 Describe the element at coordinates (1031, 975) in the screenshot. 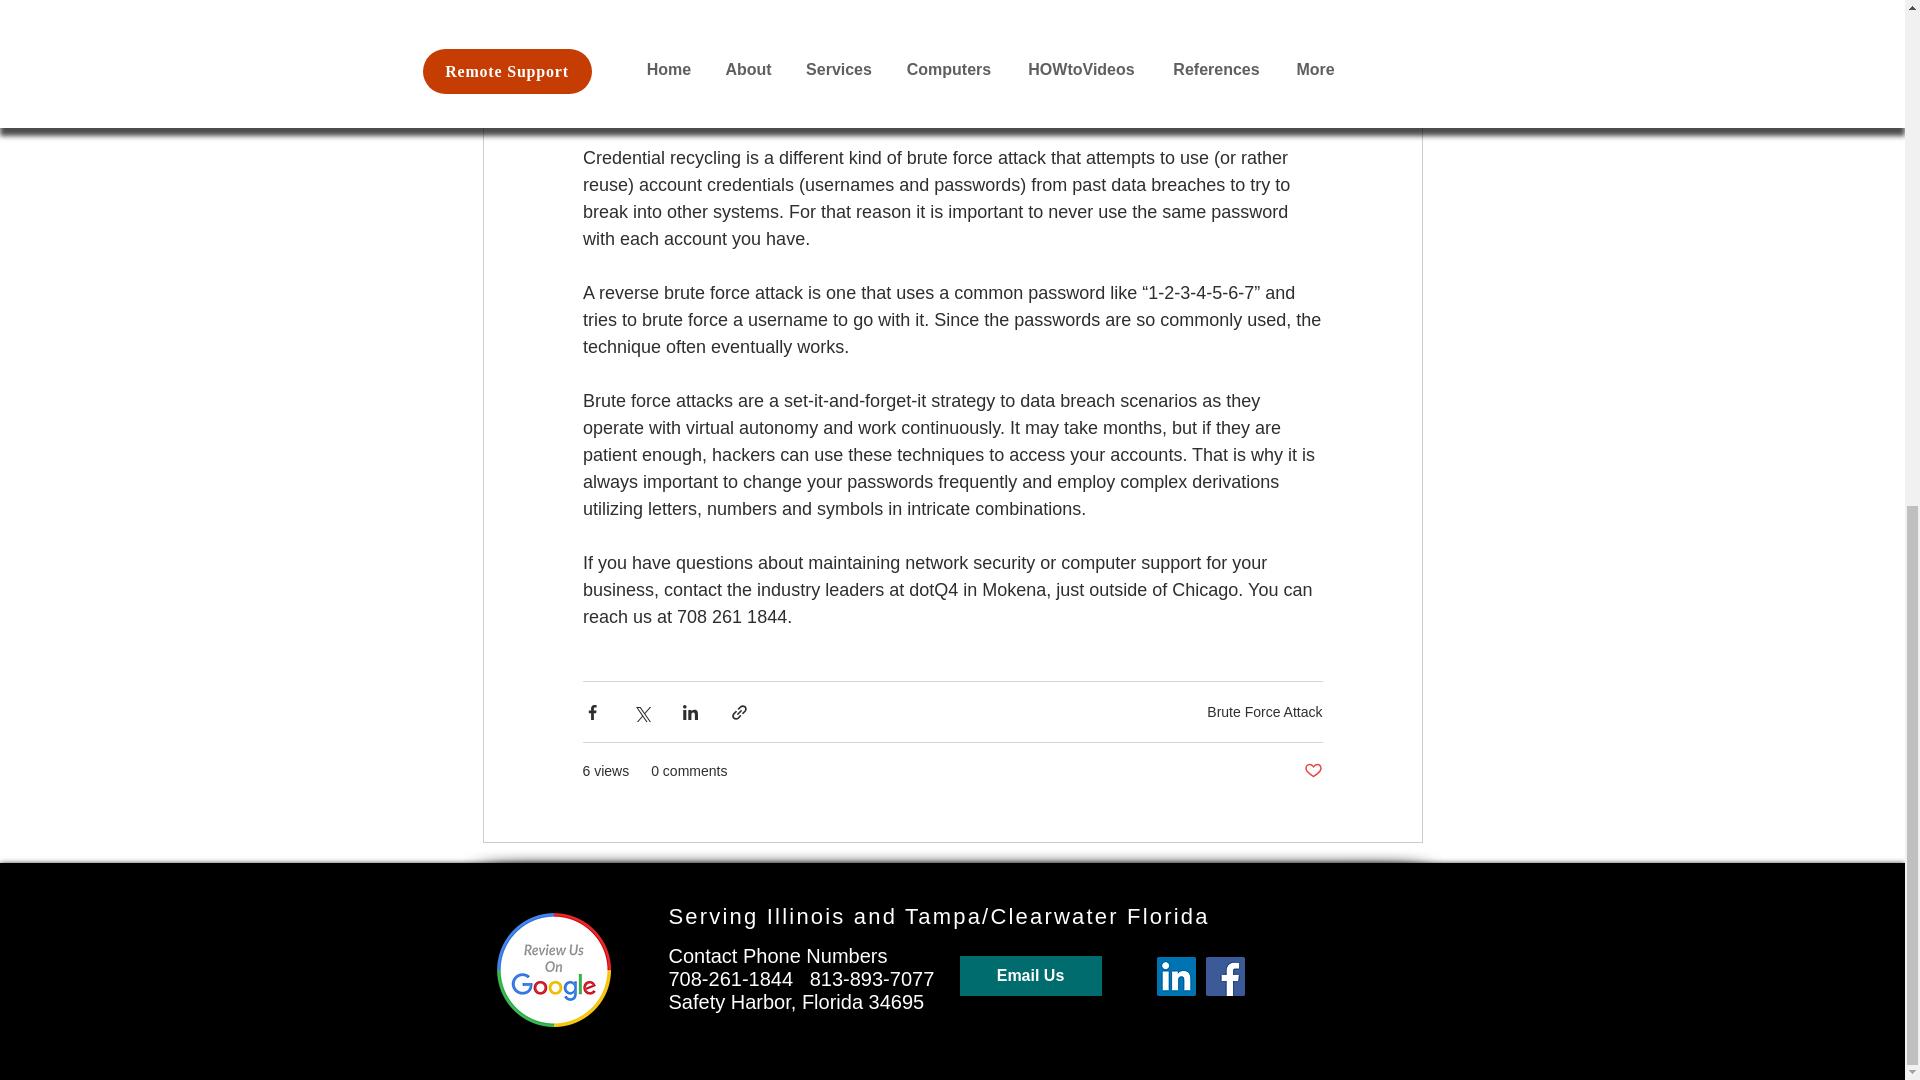

I see `Email Us` at that location.